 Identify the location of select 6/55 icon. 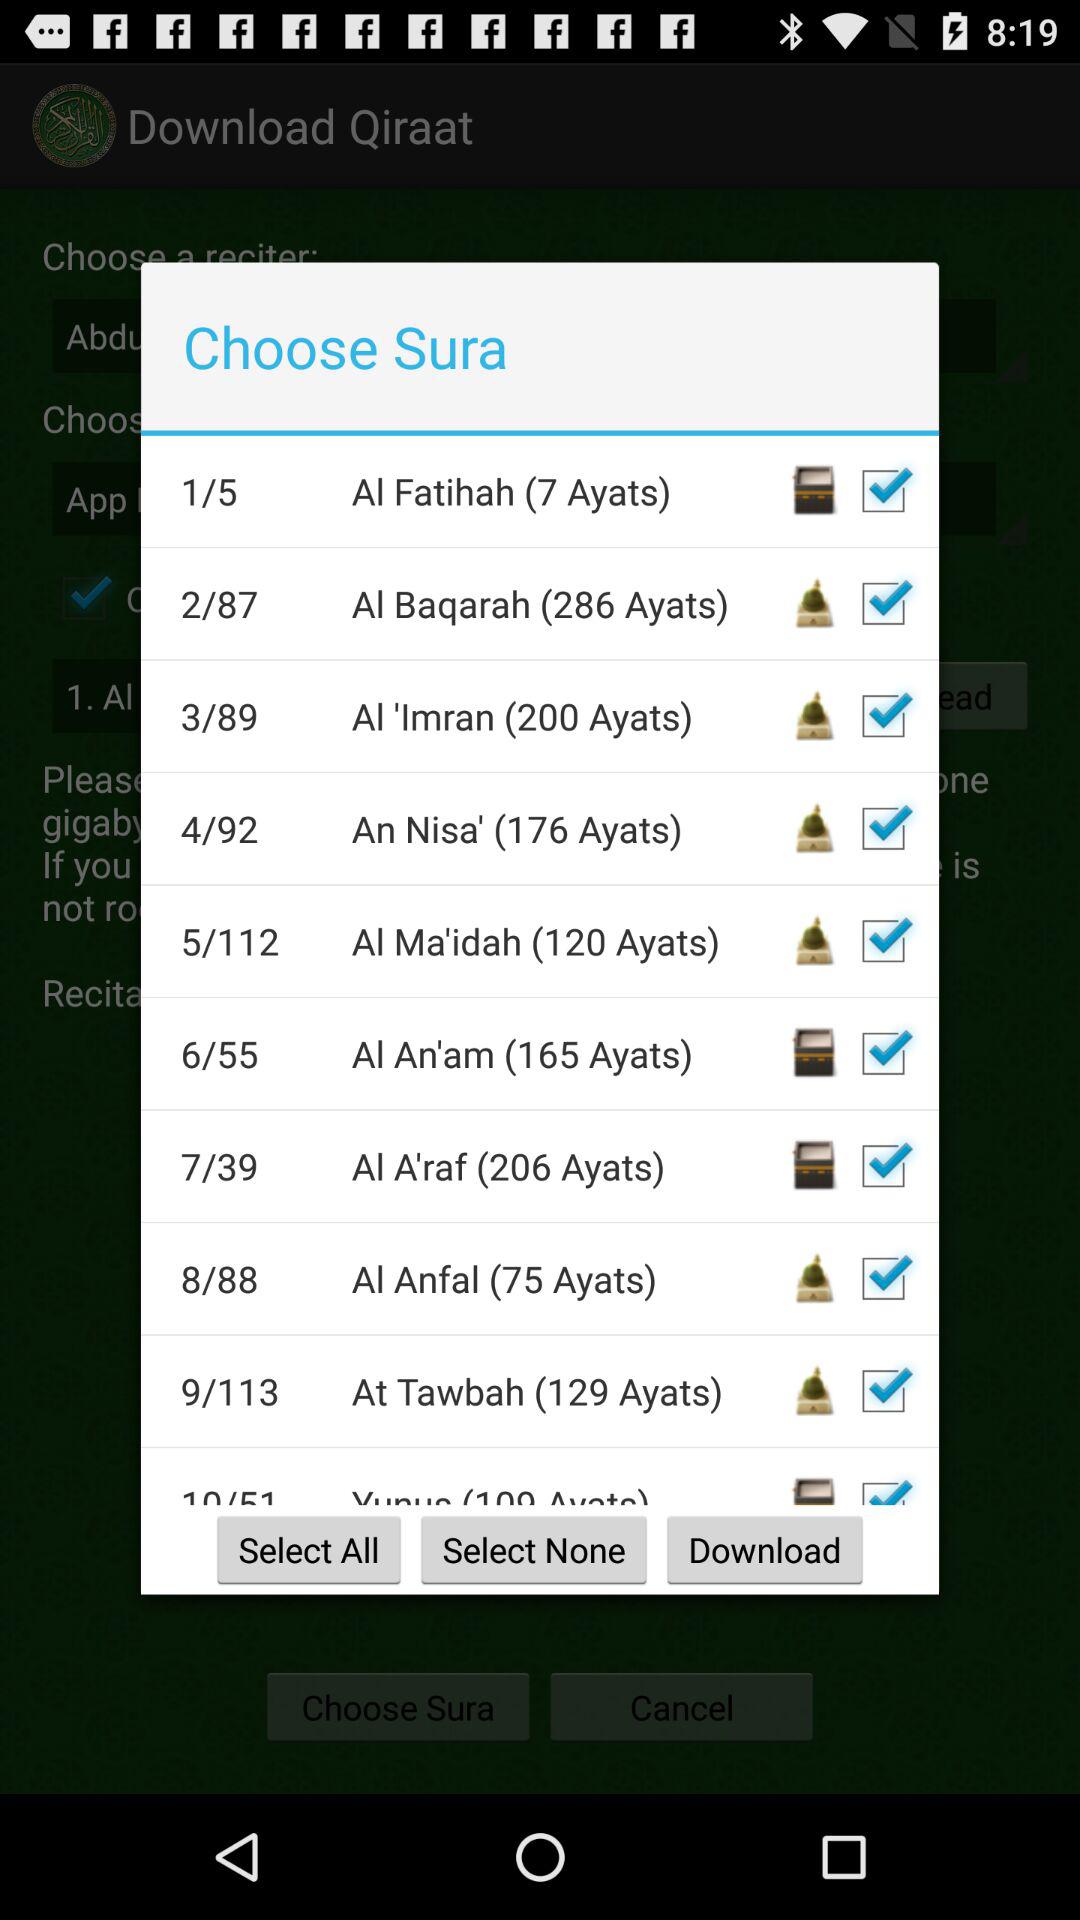
(252, 1053).